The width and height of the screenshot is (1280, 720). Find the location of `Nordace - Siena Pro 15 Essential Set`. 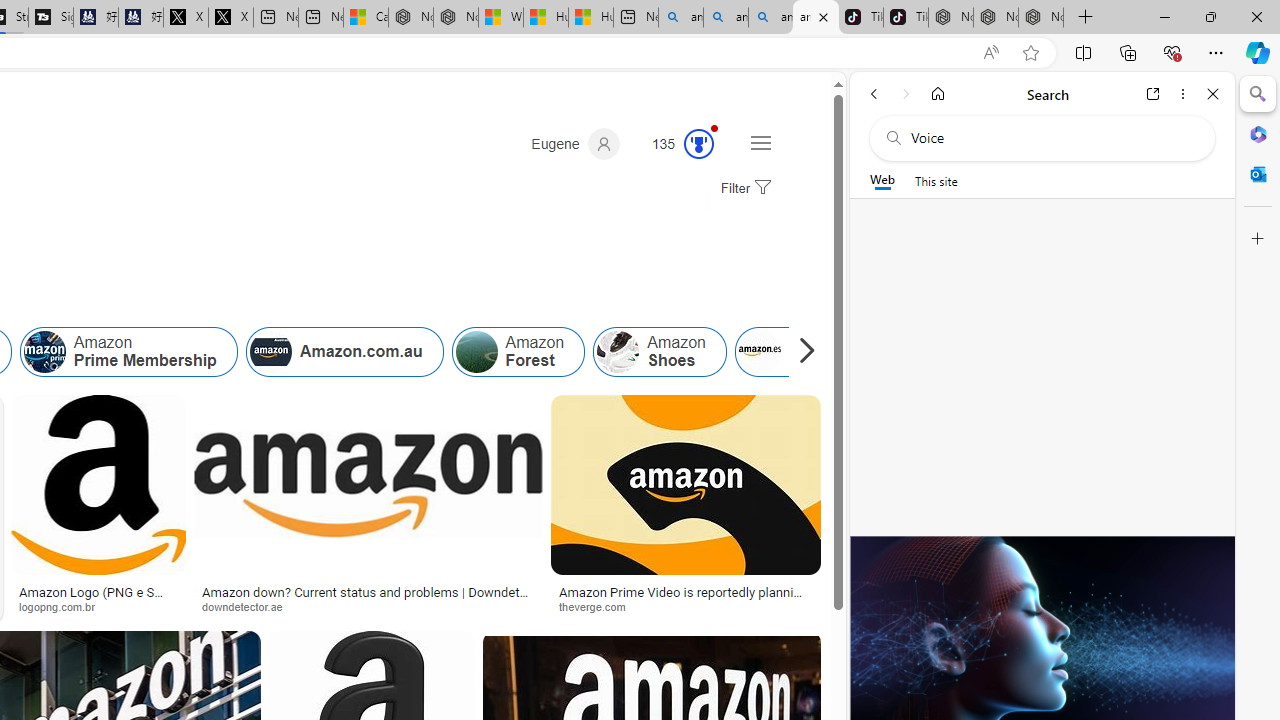

Nordace - Siena Pro 15 Essential Set is located at coordinates (1040, 18).